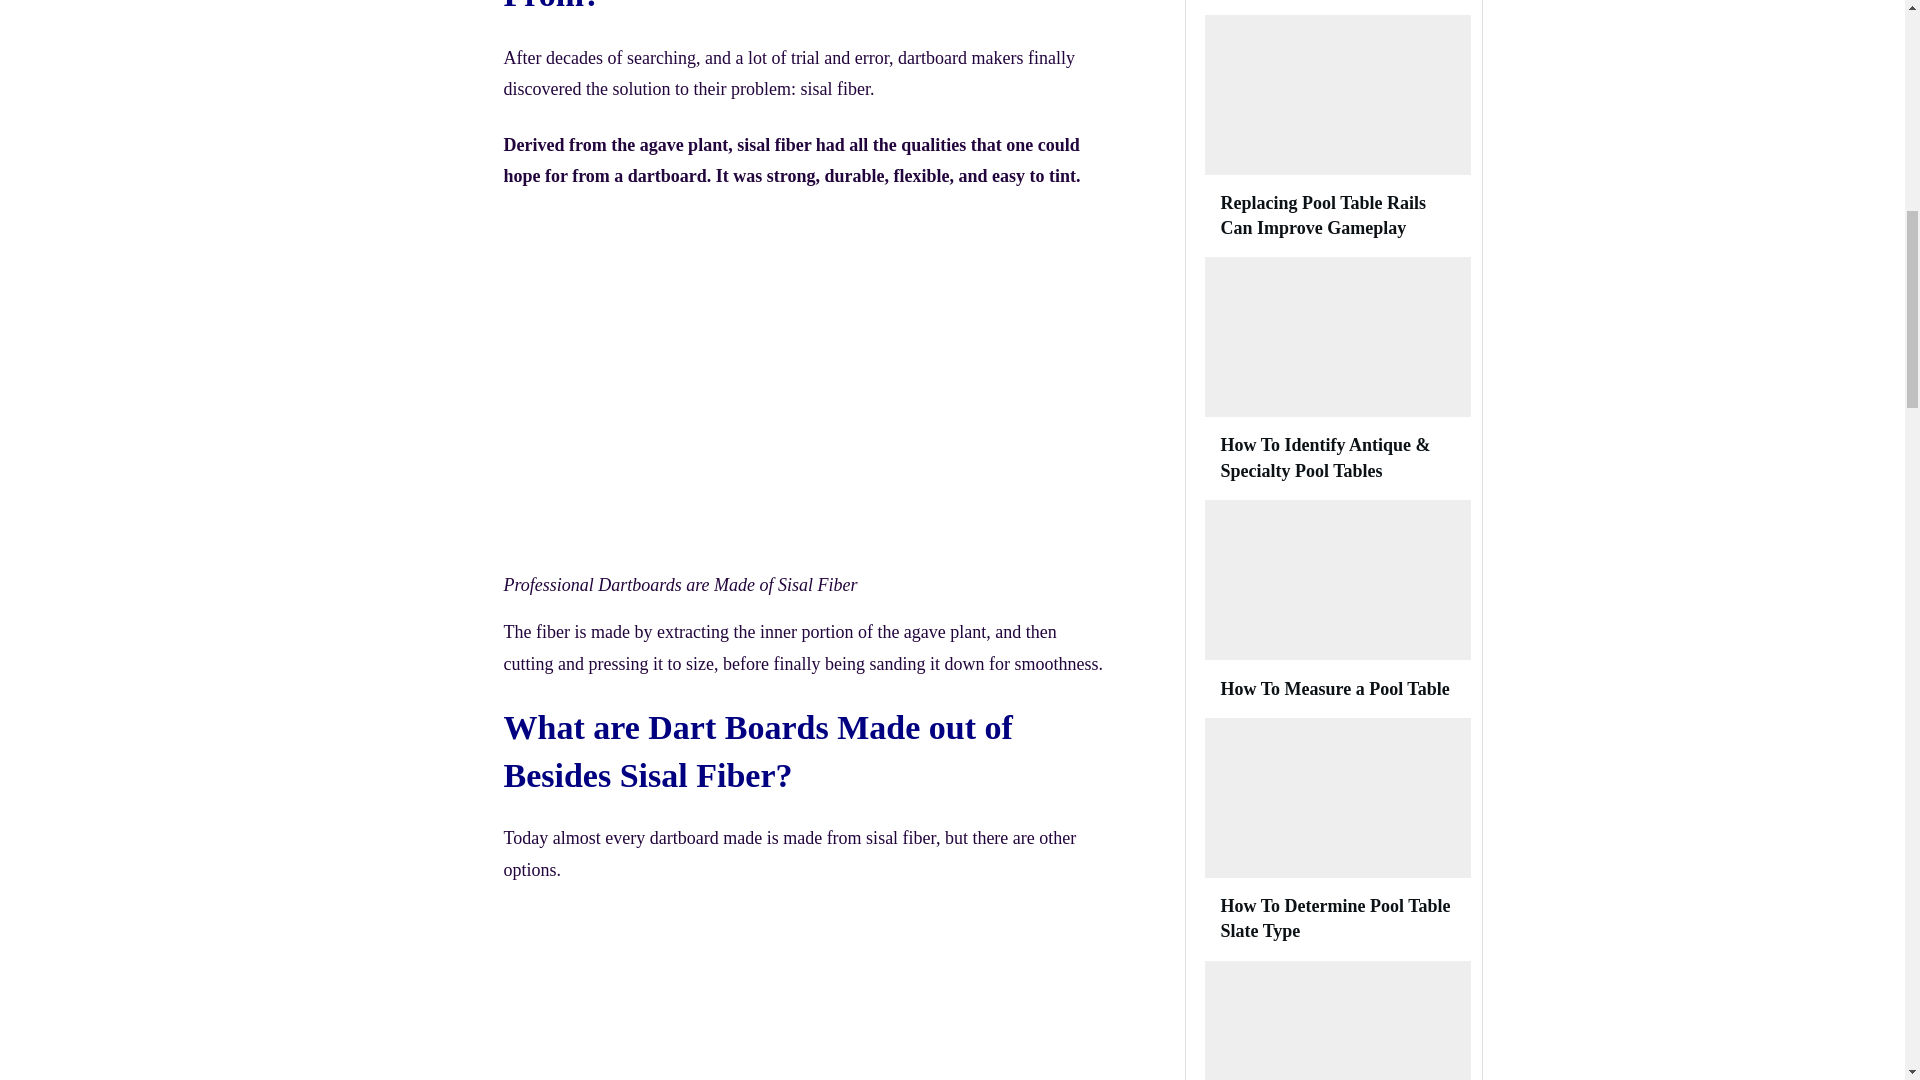 The width and height of the screenshot is (1920, 1080). What do you see at coordinates (1334, 918) in the screenshot?
I see `How To Determine Pool Table Slate Type` at bounding box center [1334, 918].